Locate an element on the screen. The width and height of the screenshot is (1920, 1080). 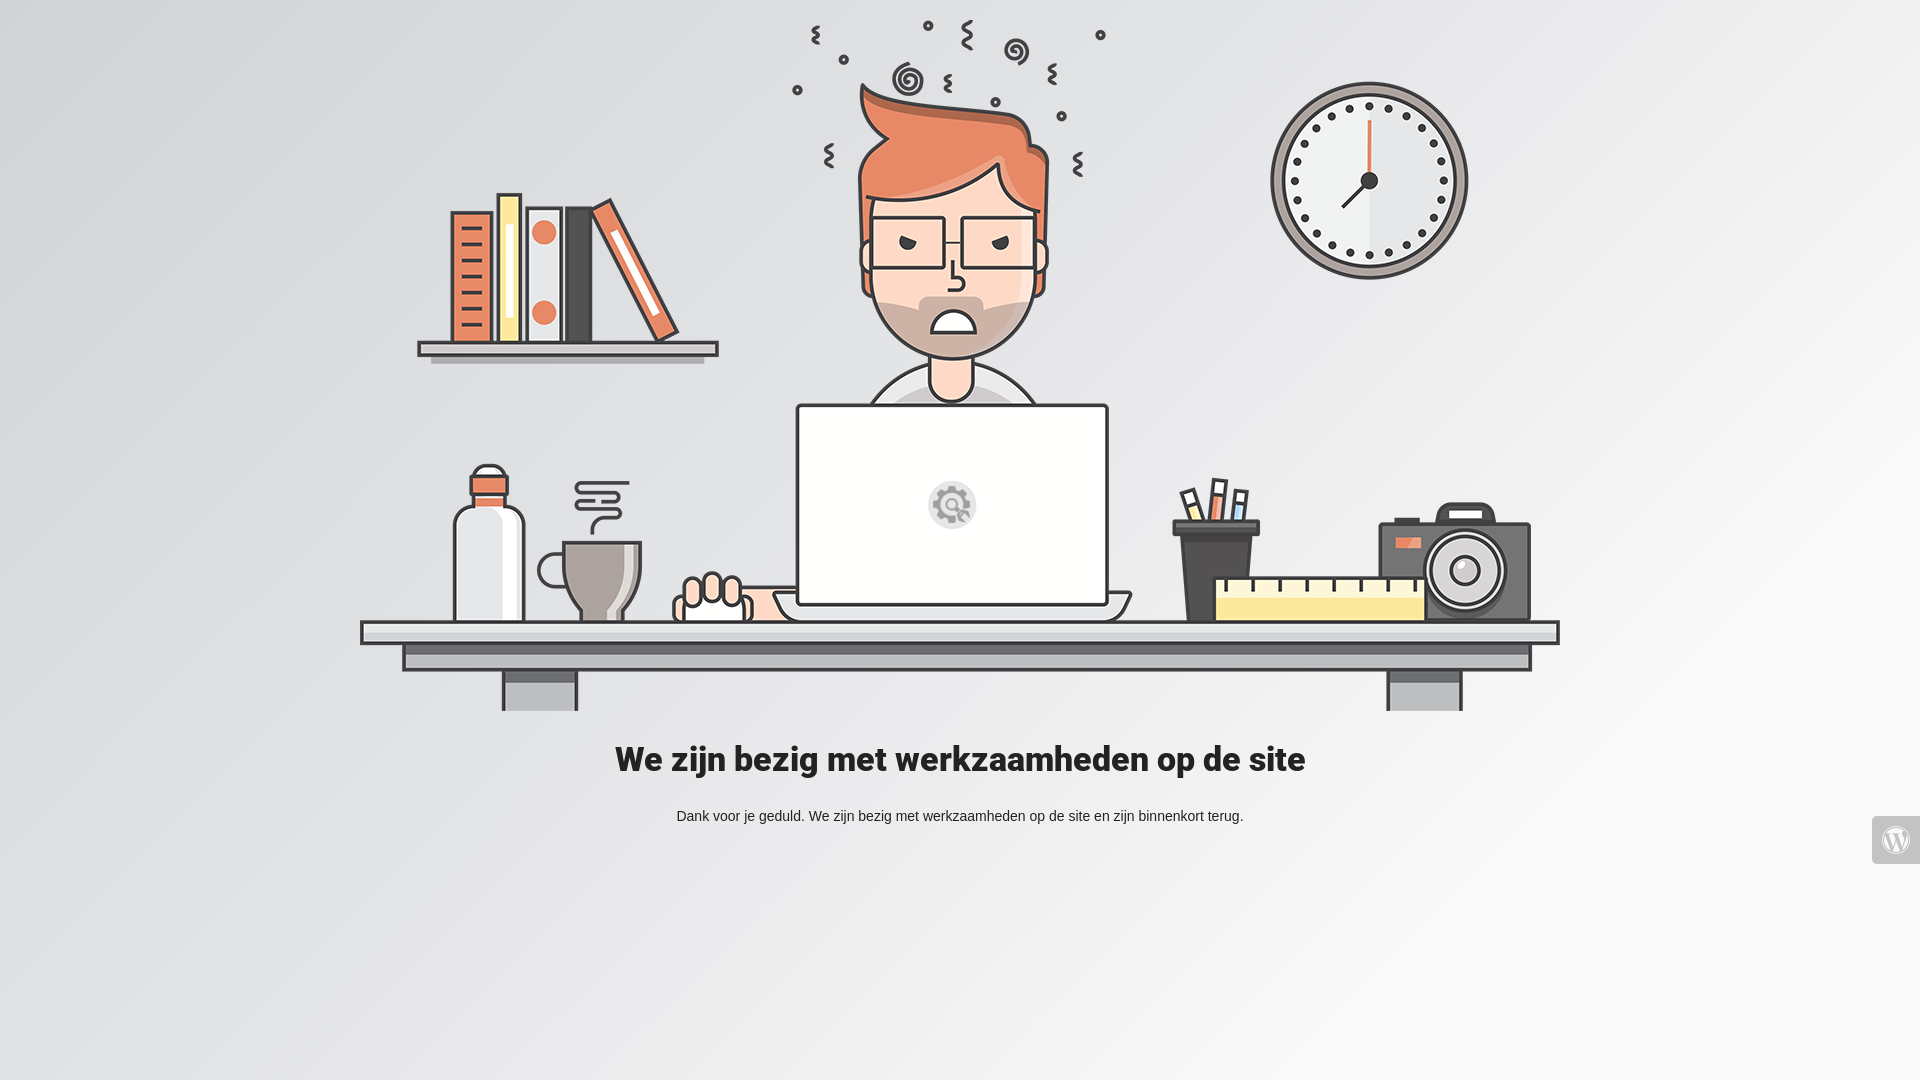
Mad Designer at work is located at coordinates (960, 366).